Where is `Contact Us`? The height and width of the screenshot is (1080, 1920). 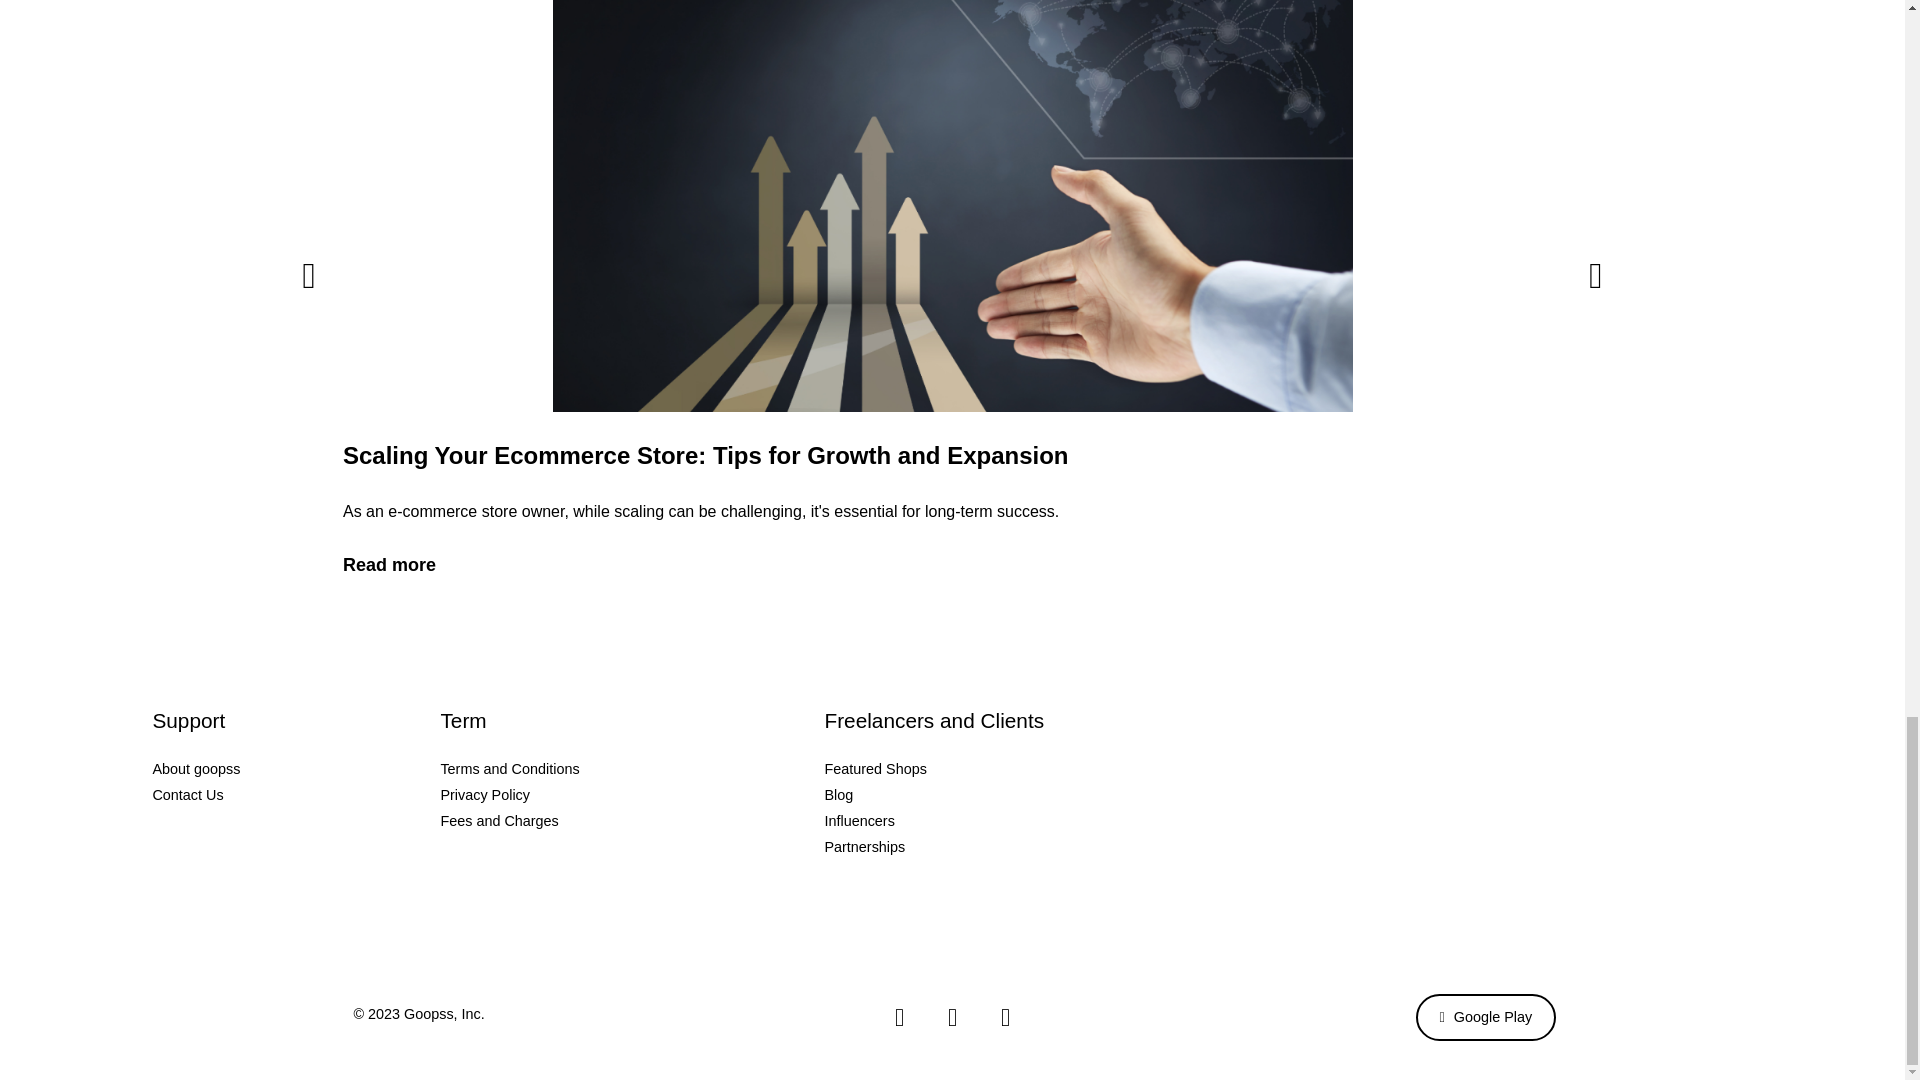 Contact Us is located at coordinates (295, 794).